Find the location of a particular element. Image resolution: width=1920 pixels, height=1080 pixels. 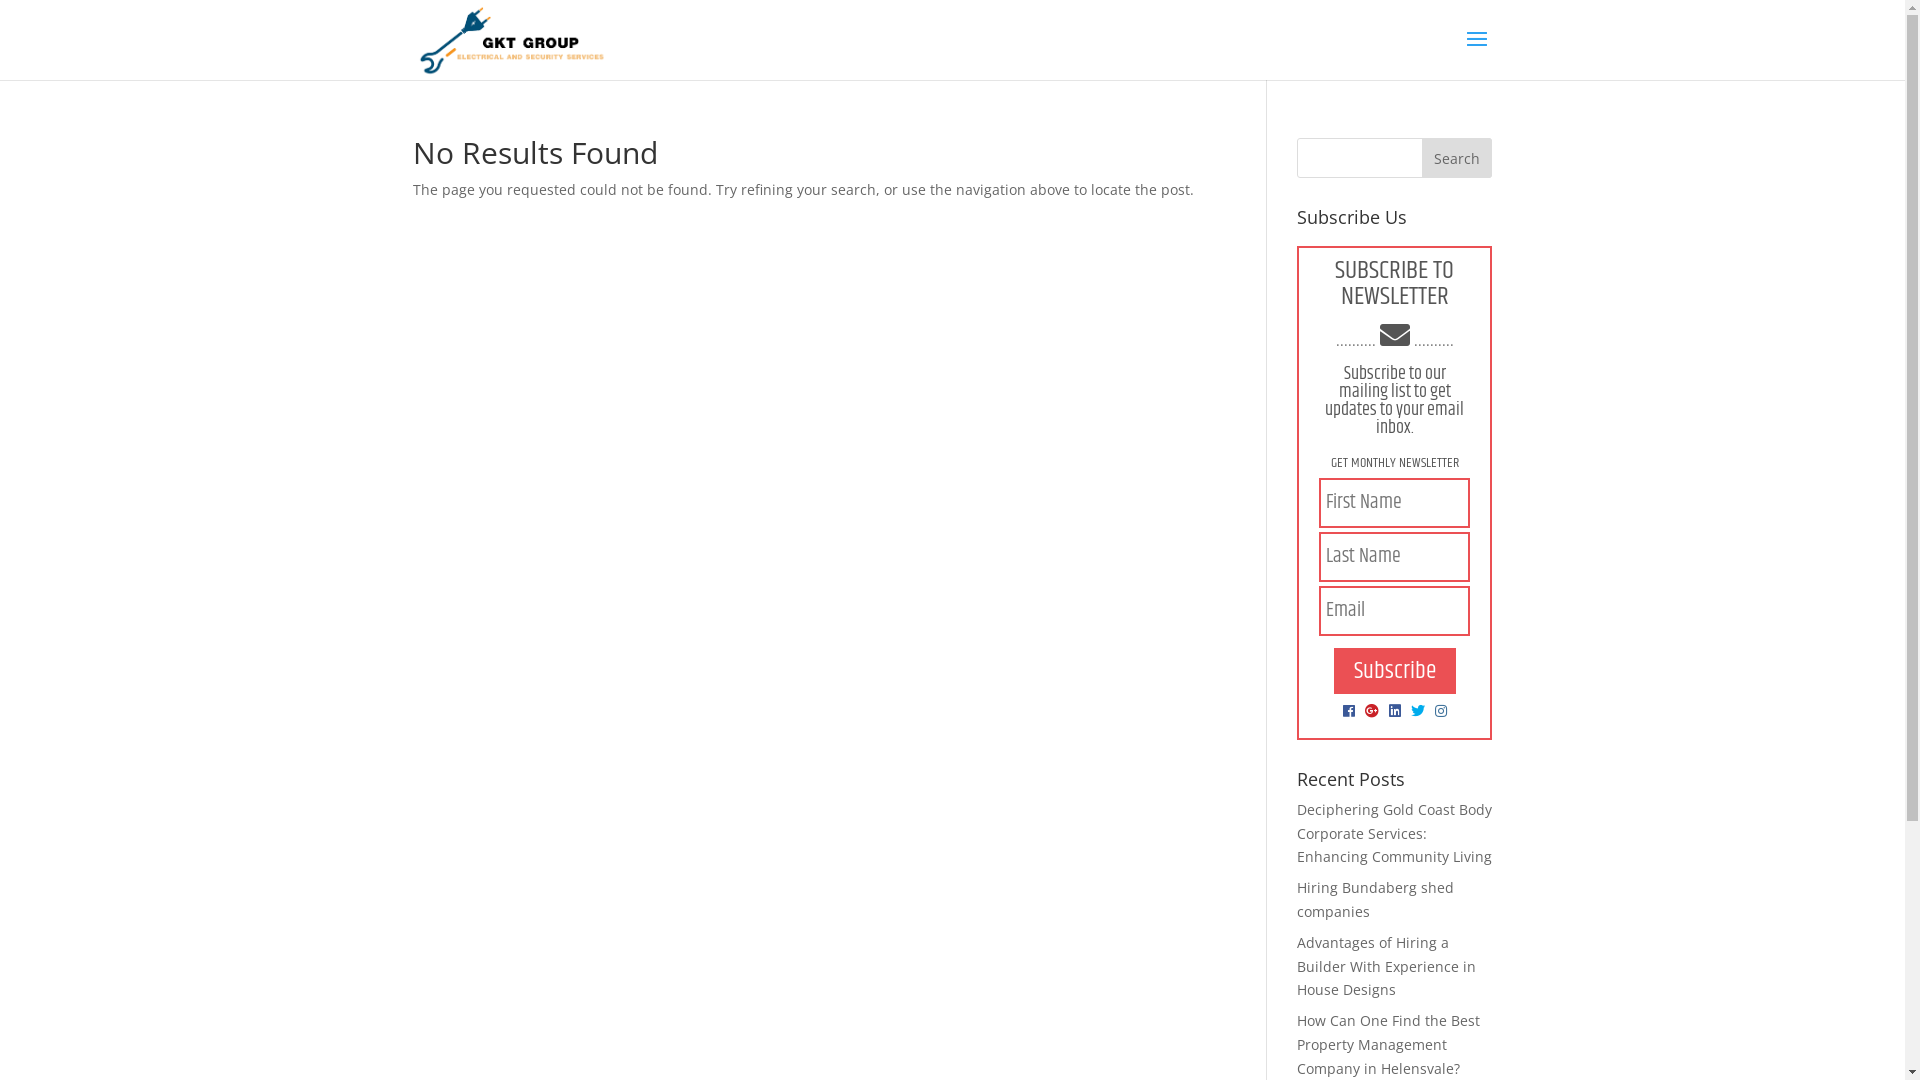

Search is located at coordinates (1457, 158).